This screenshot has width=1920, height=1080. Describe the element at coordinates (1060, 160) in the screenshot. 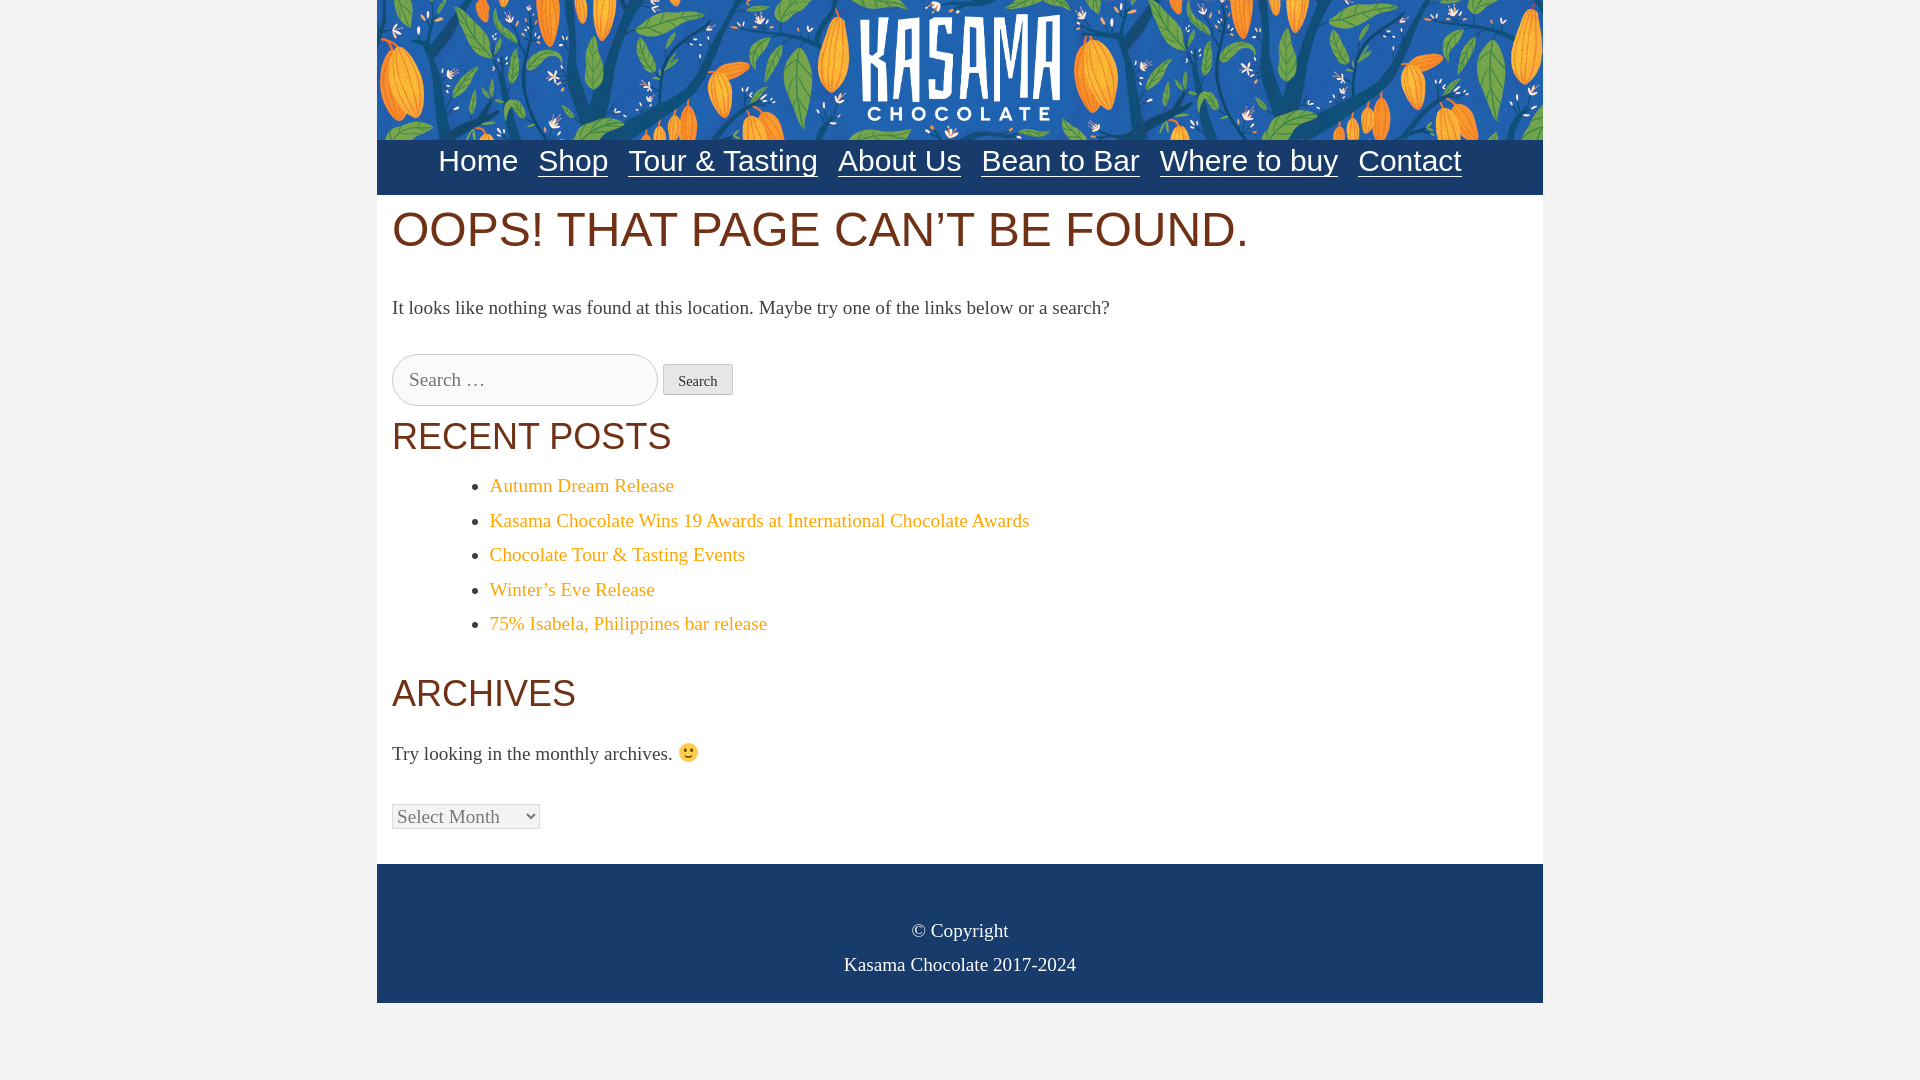

I see `Bean to Bar` at that location.